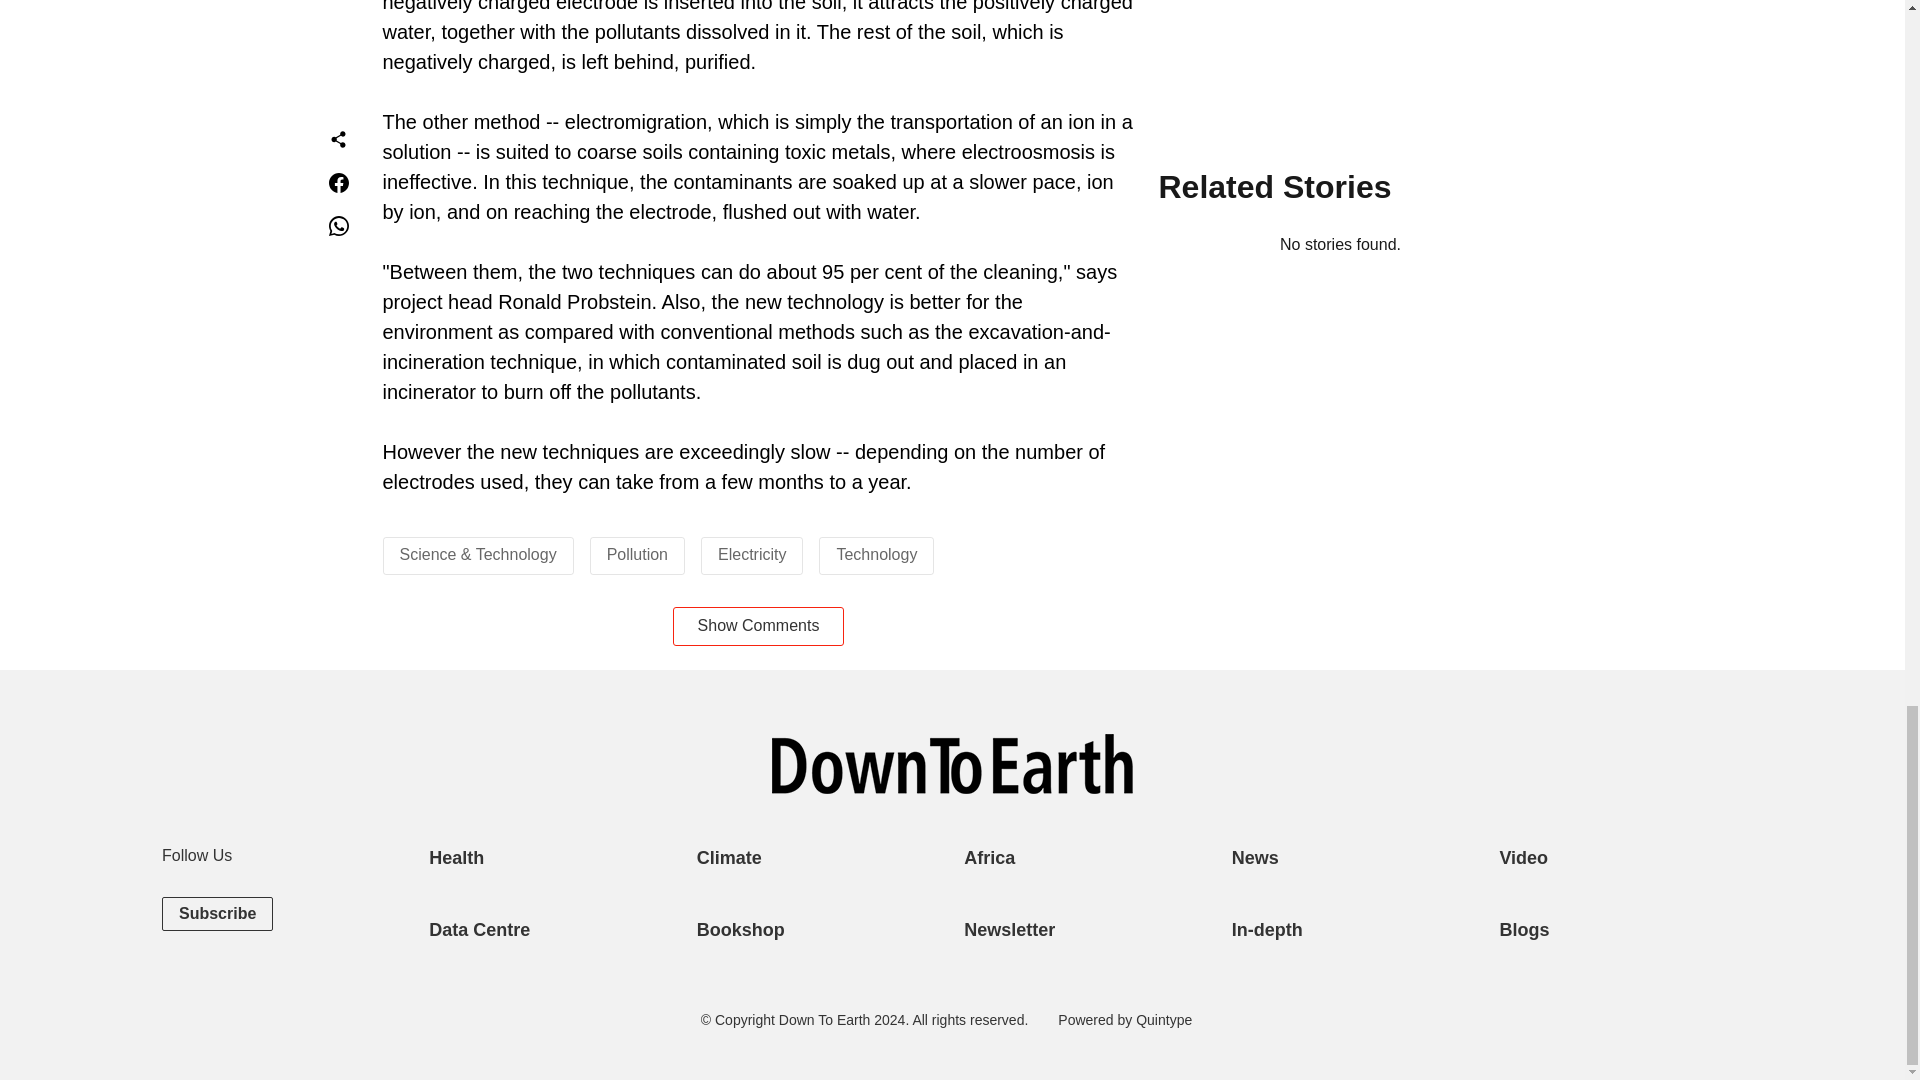 This screenshot has width=1920, height=1080. I want to click on Electricity, so click(752, 554).